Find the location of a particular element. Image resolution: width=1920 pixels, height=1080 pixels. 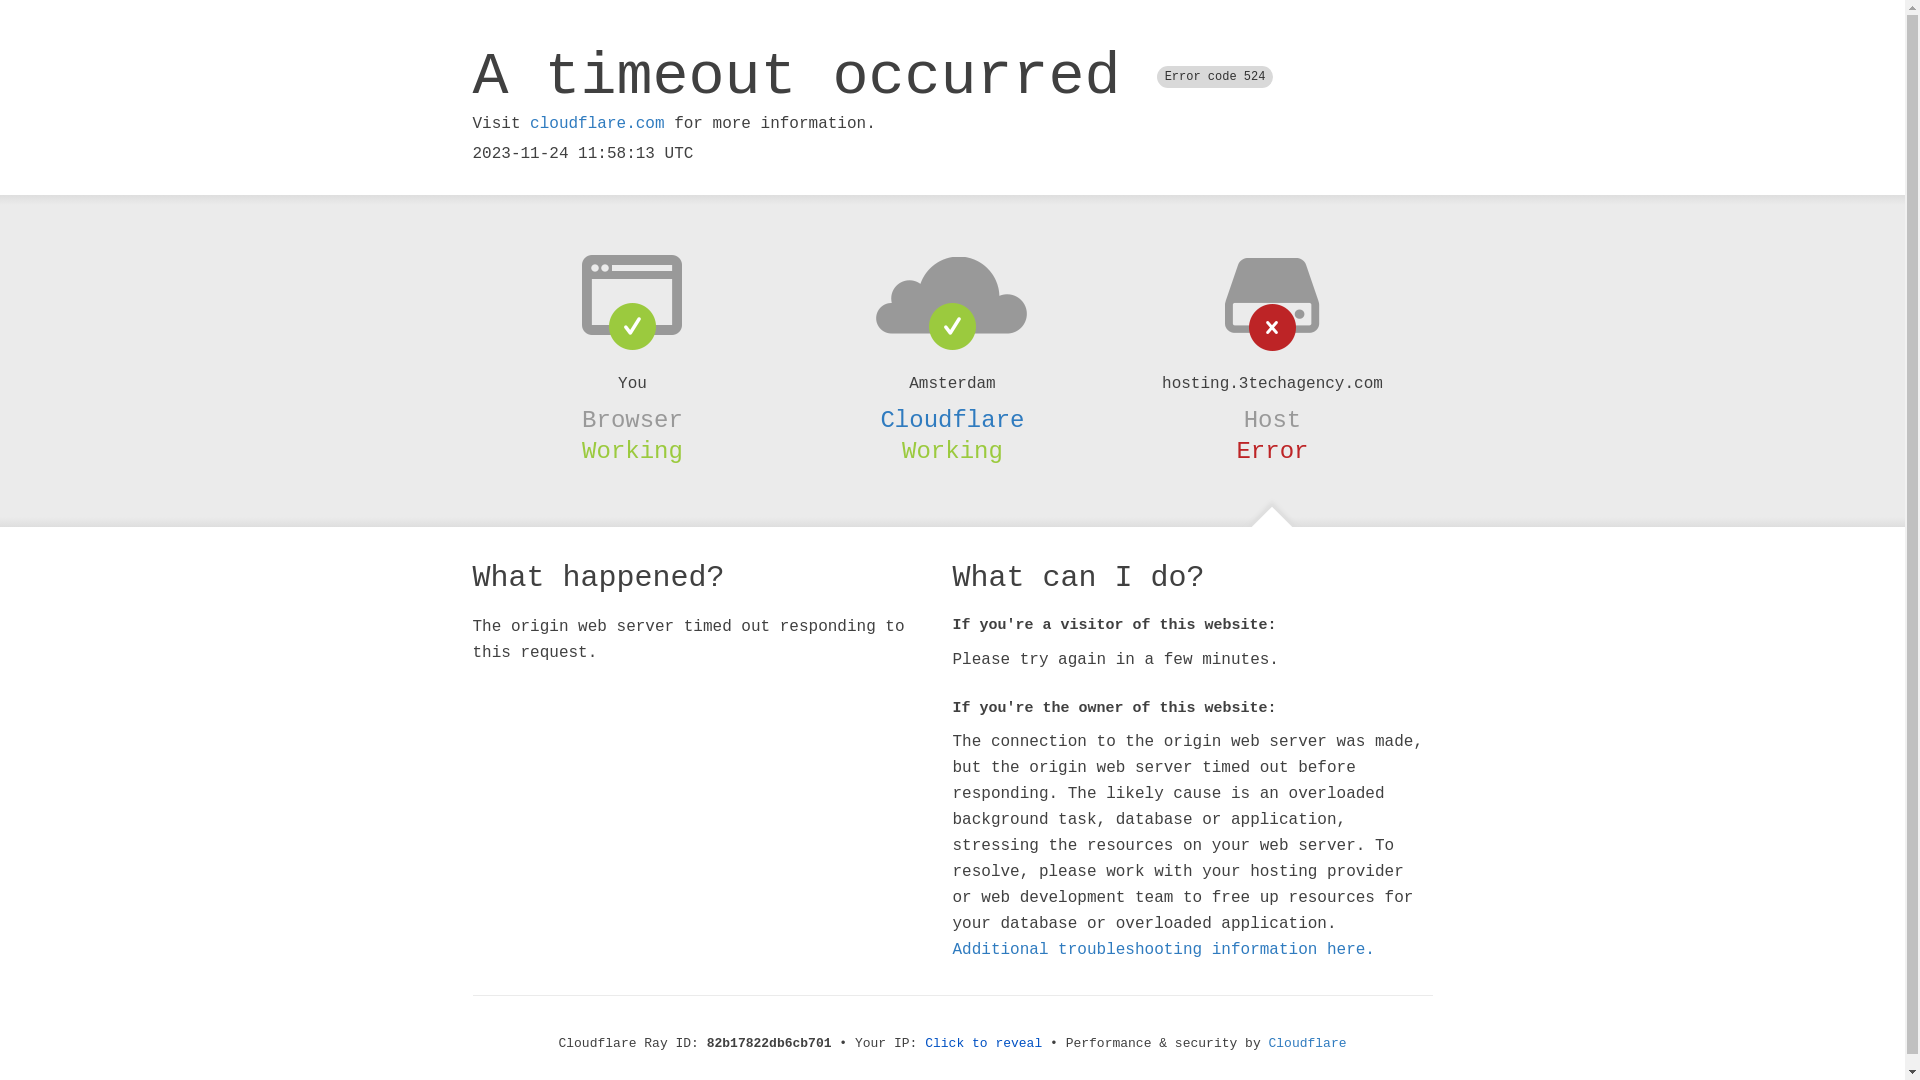

Cloudflare is located at coordinates (952, 420).